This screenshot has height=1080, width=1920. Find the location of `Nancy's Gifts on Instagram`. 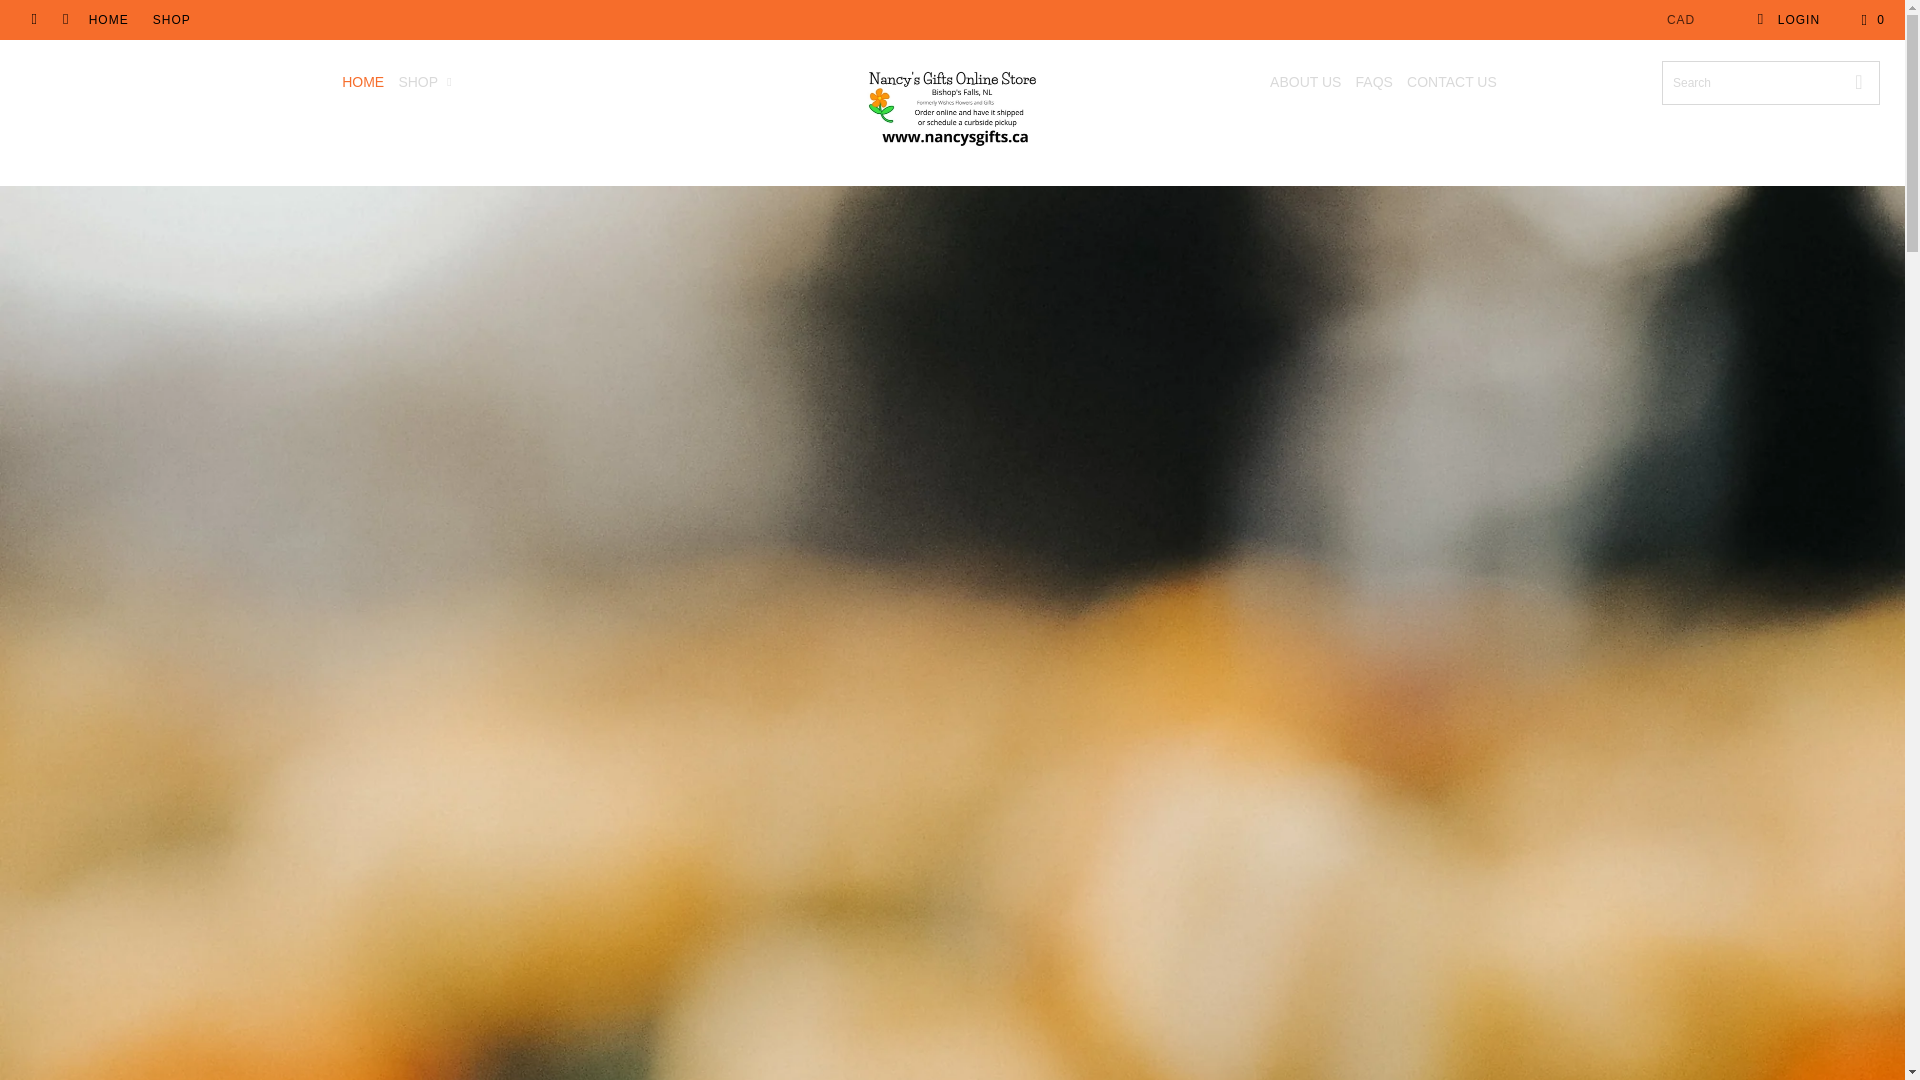

Nancy's Gifts on Instagram is located at coordinates (64, 20).